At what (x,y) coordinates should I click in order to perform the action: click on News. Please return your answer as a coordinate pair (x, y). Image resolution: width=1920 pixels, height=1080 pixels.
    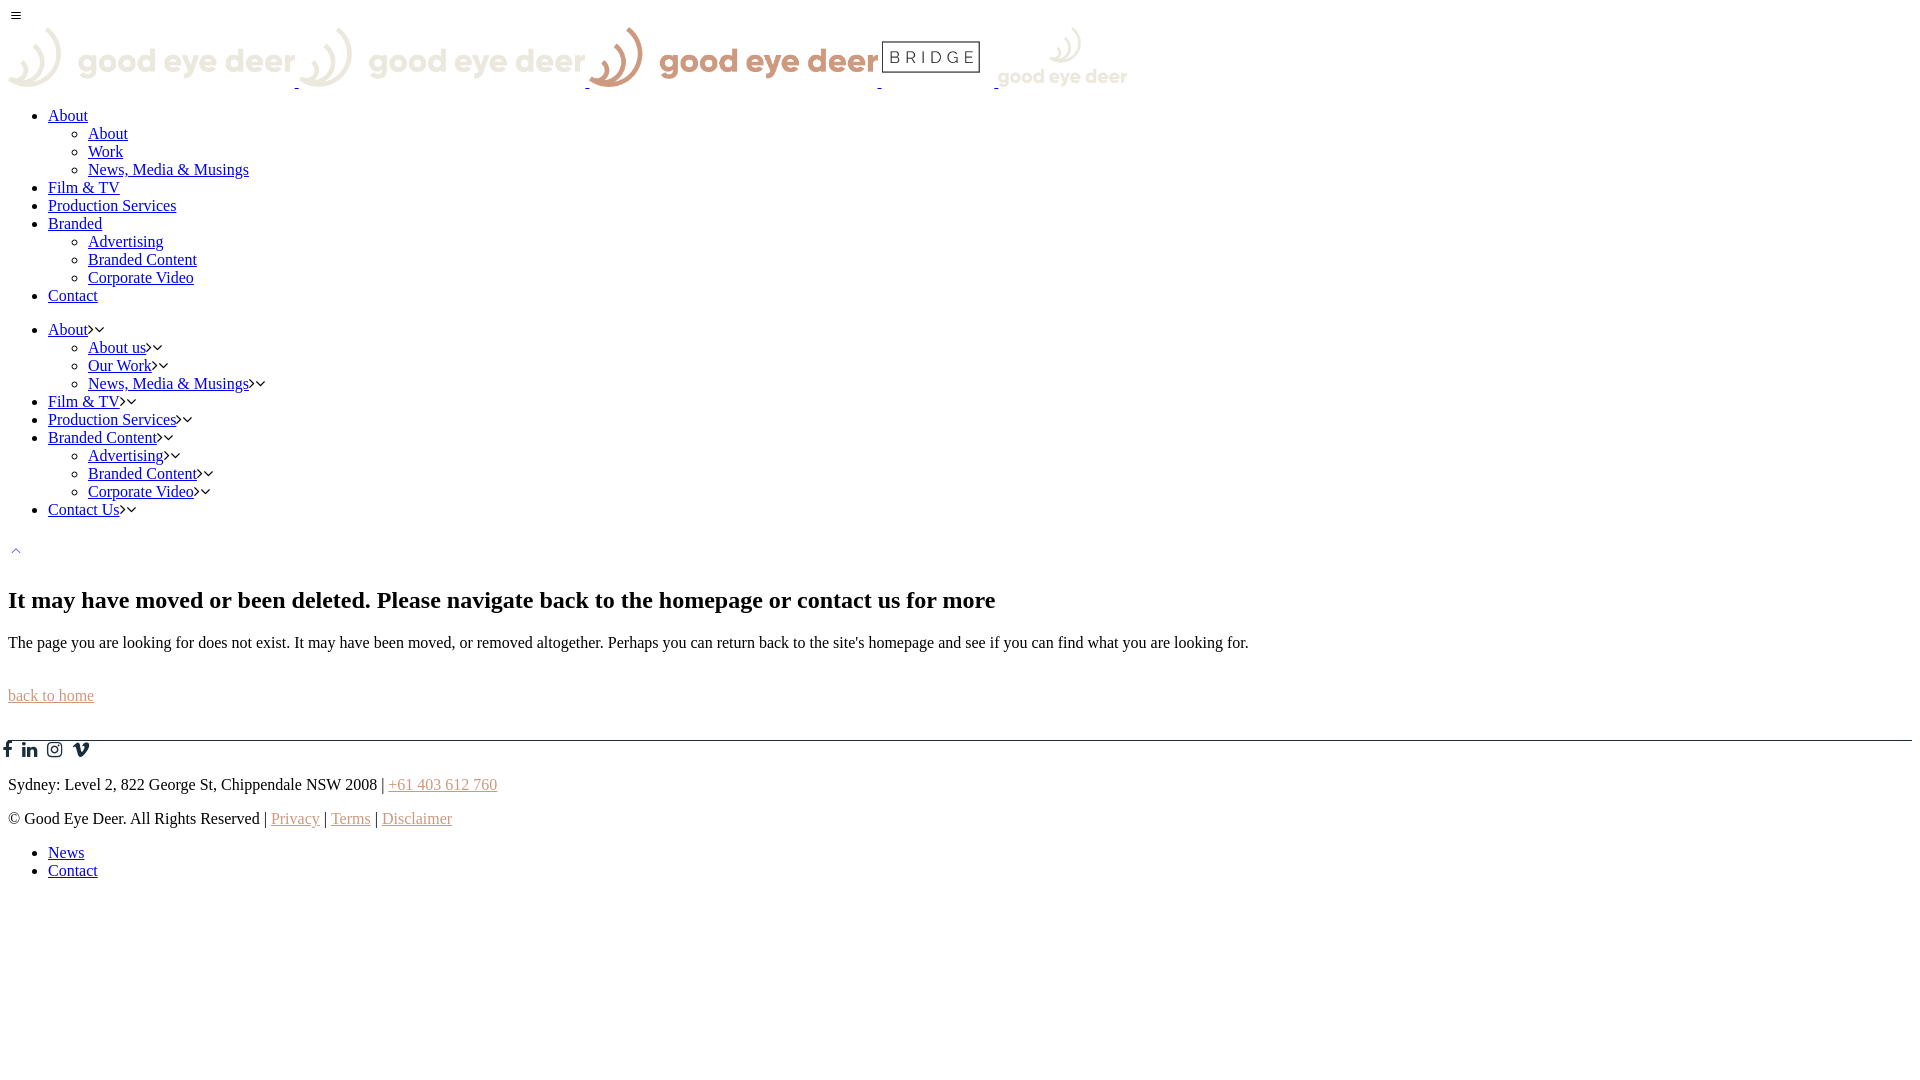
    Looking at the image, I should click on (66, 852).